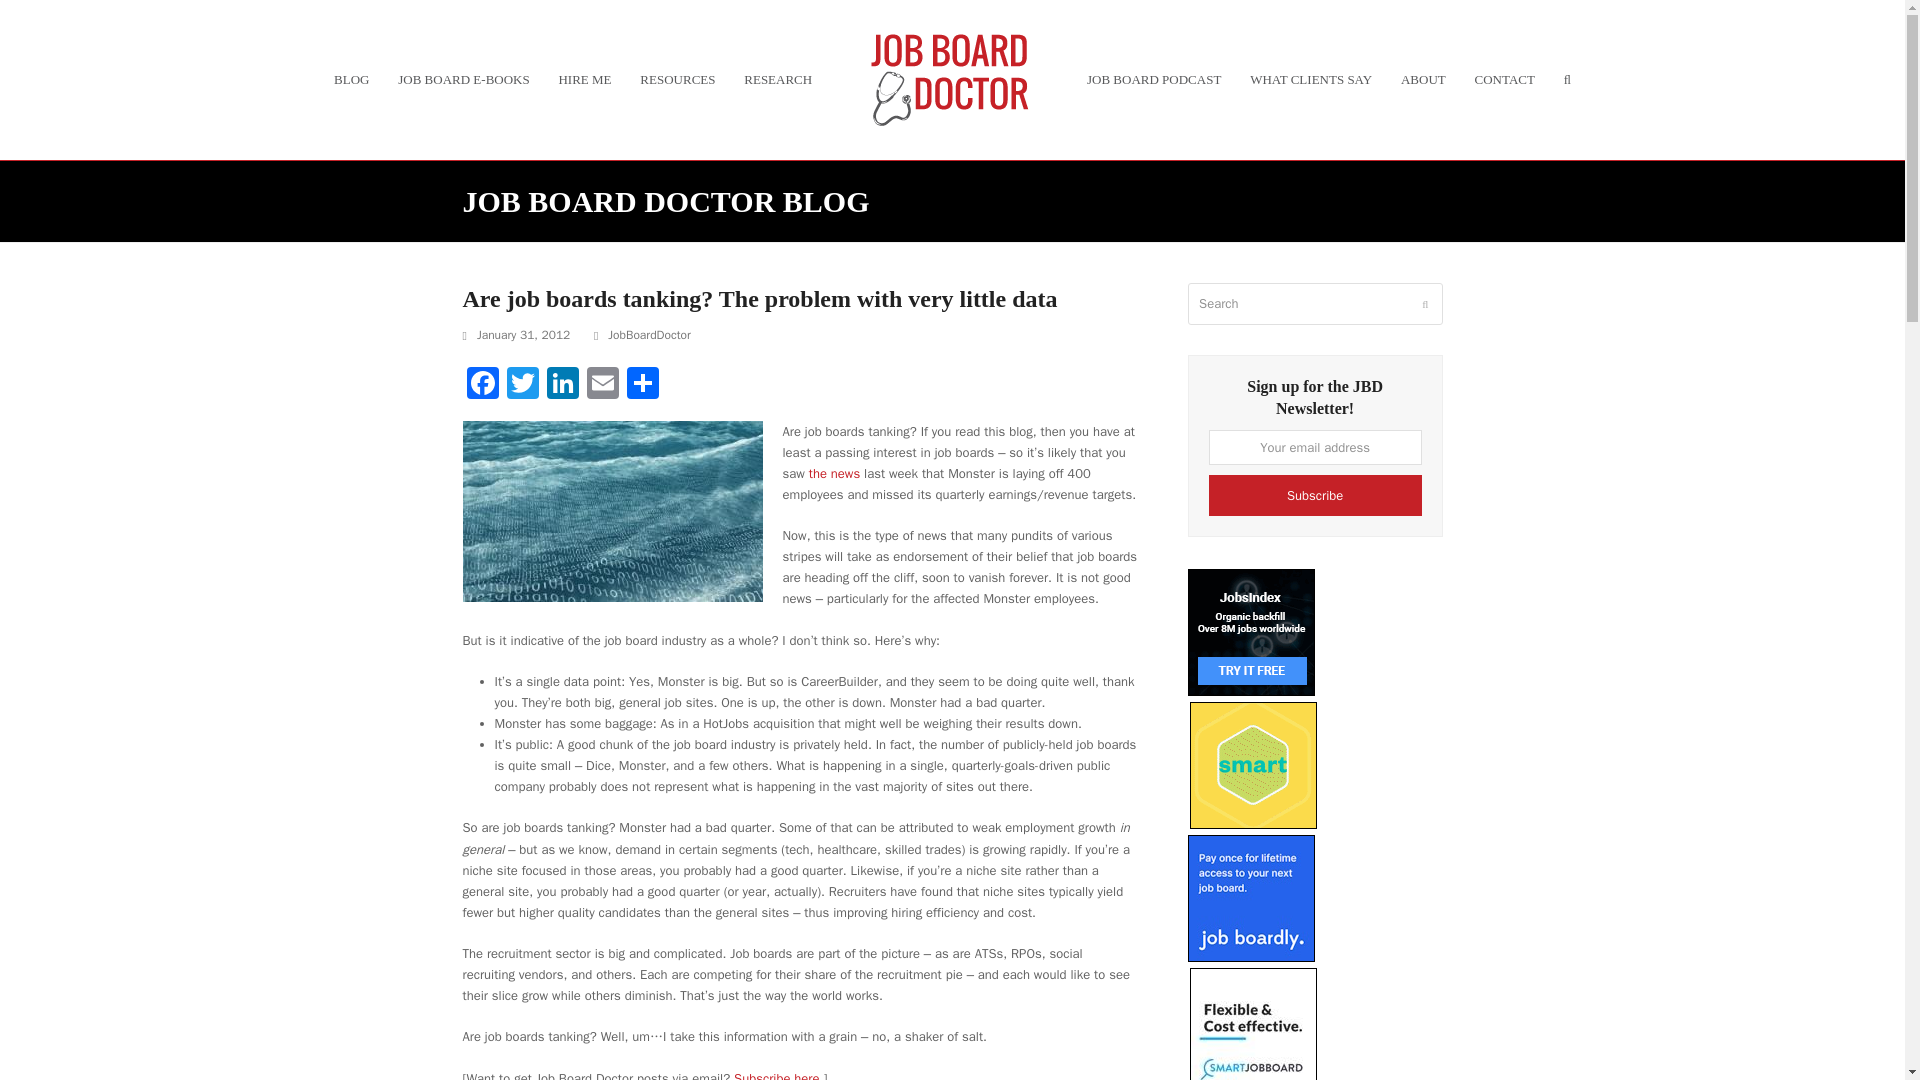  What do you see at coordinates (677, 80) in the screenshot?
I see `Resources` at bounding box center [677, 80].